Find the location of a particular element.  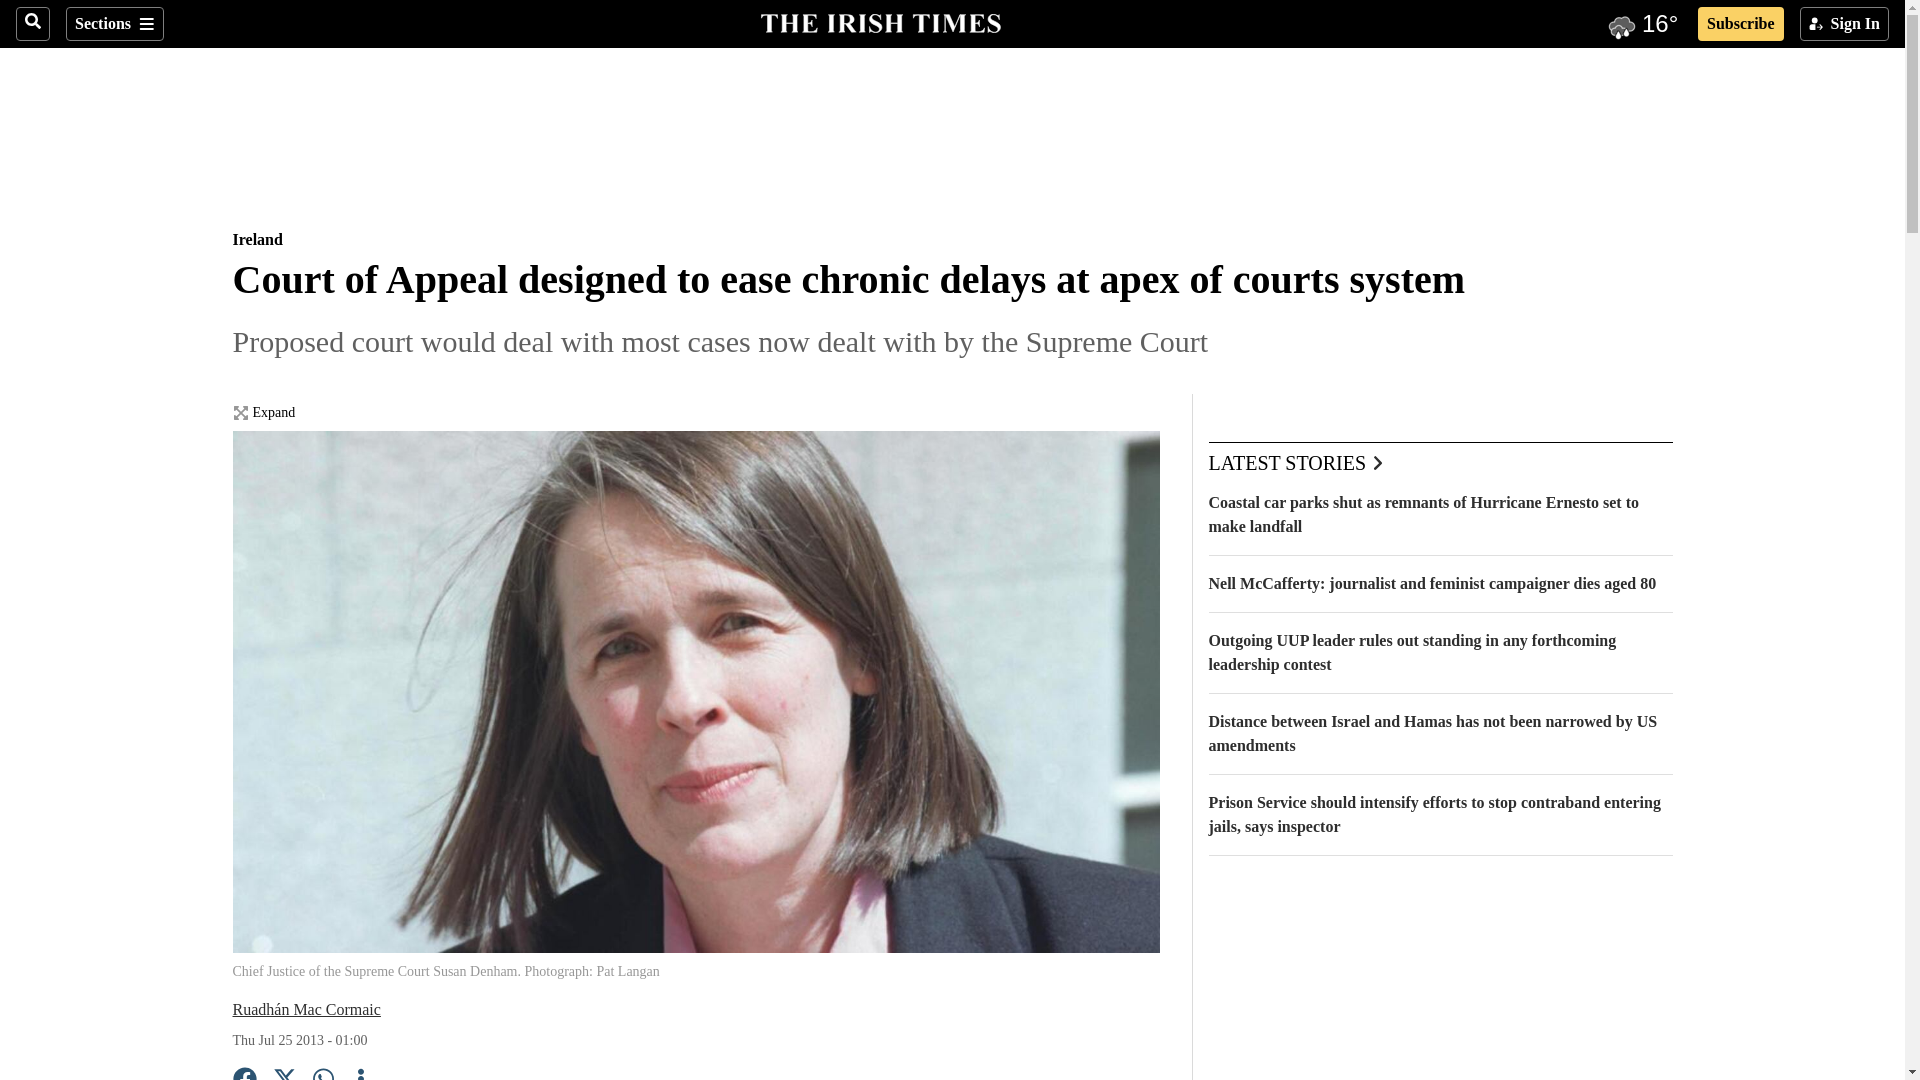

Sections is located at coordinates (114, 24).